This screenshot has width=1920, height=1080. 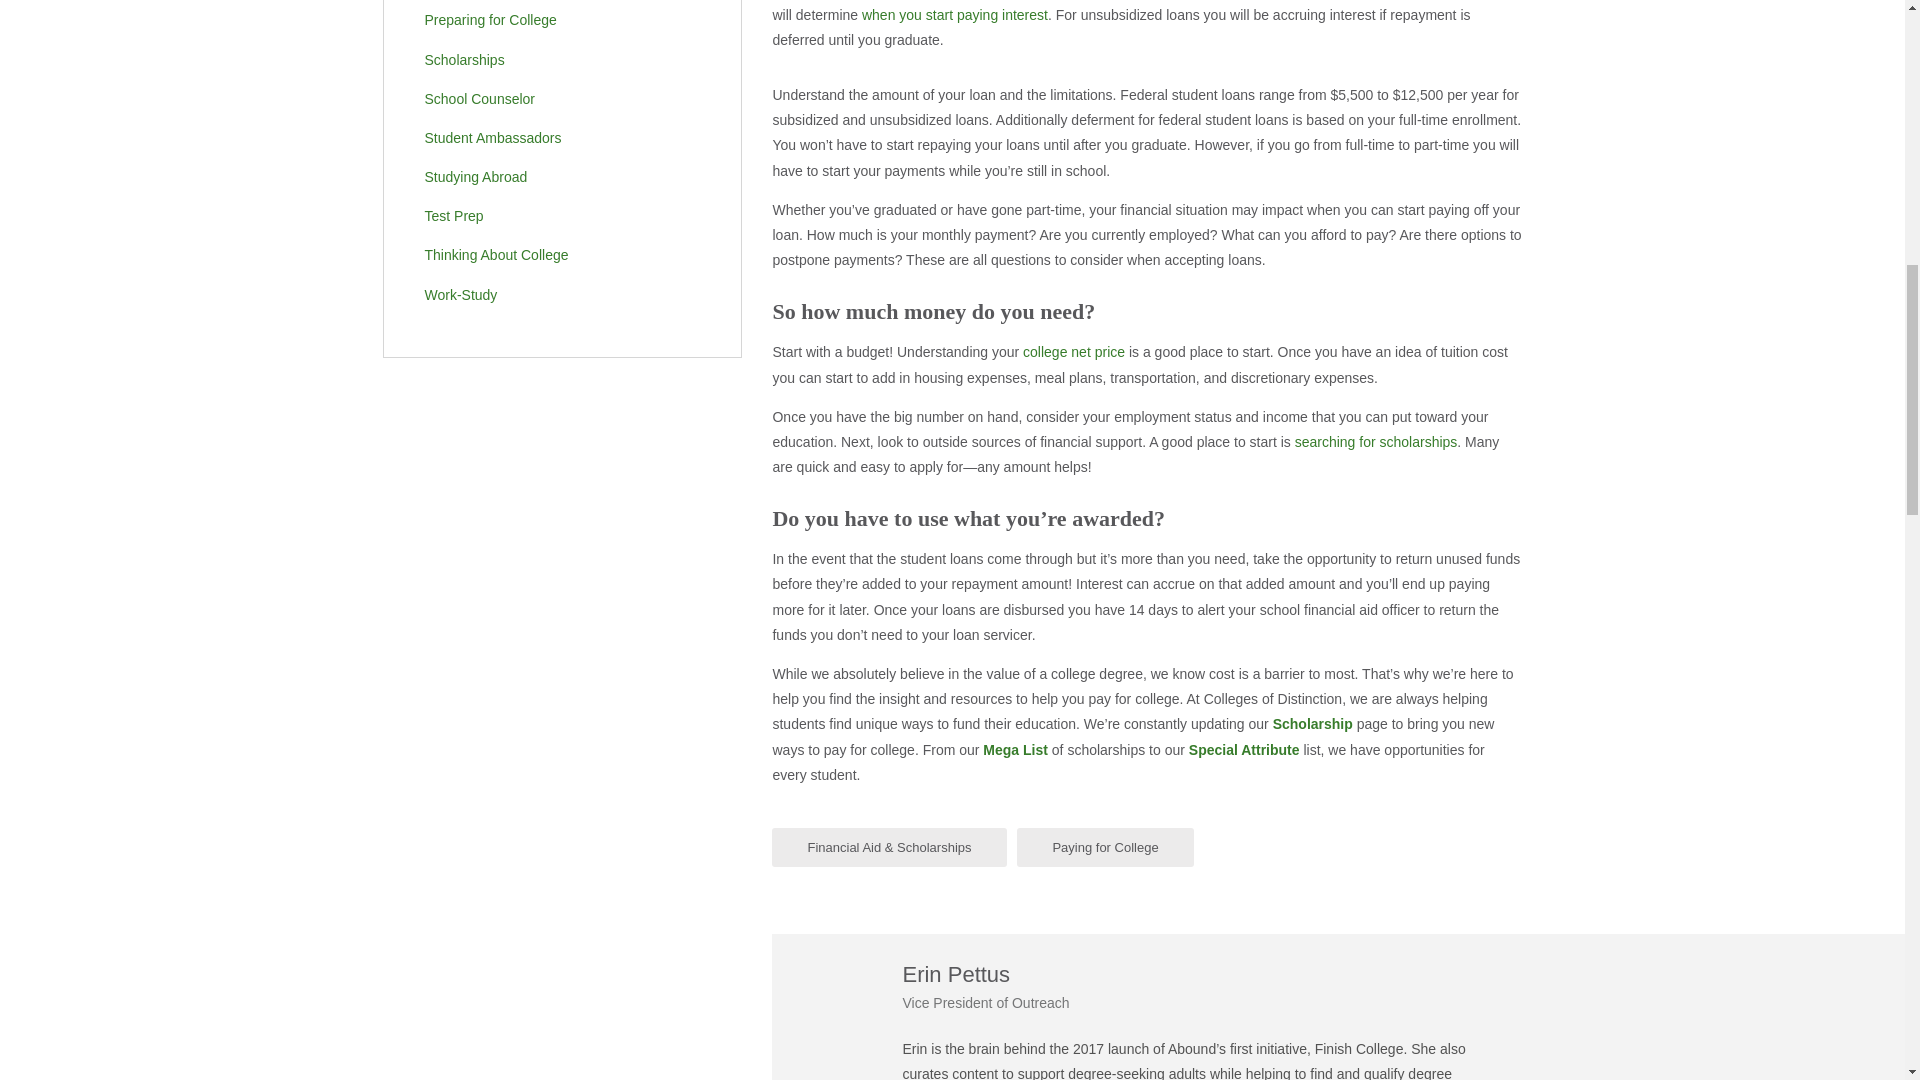 What do you see at coordinates (548, 20) in the screenshot?
I see `Preparing for College` at bounding box center [548, 20].